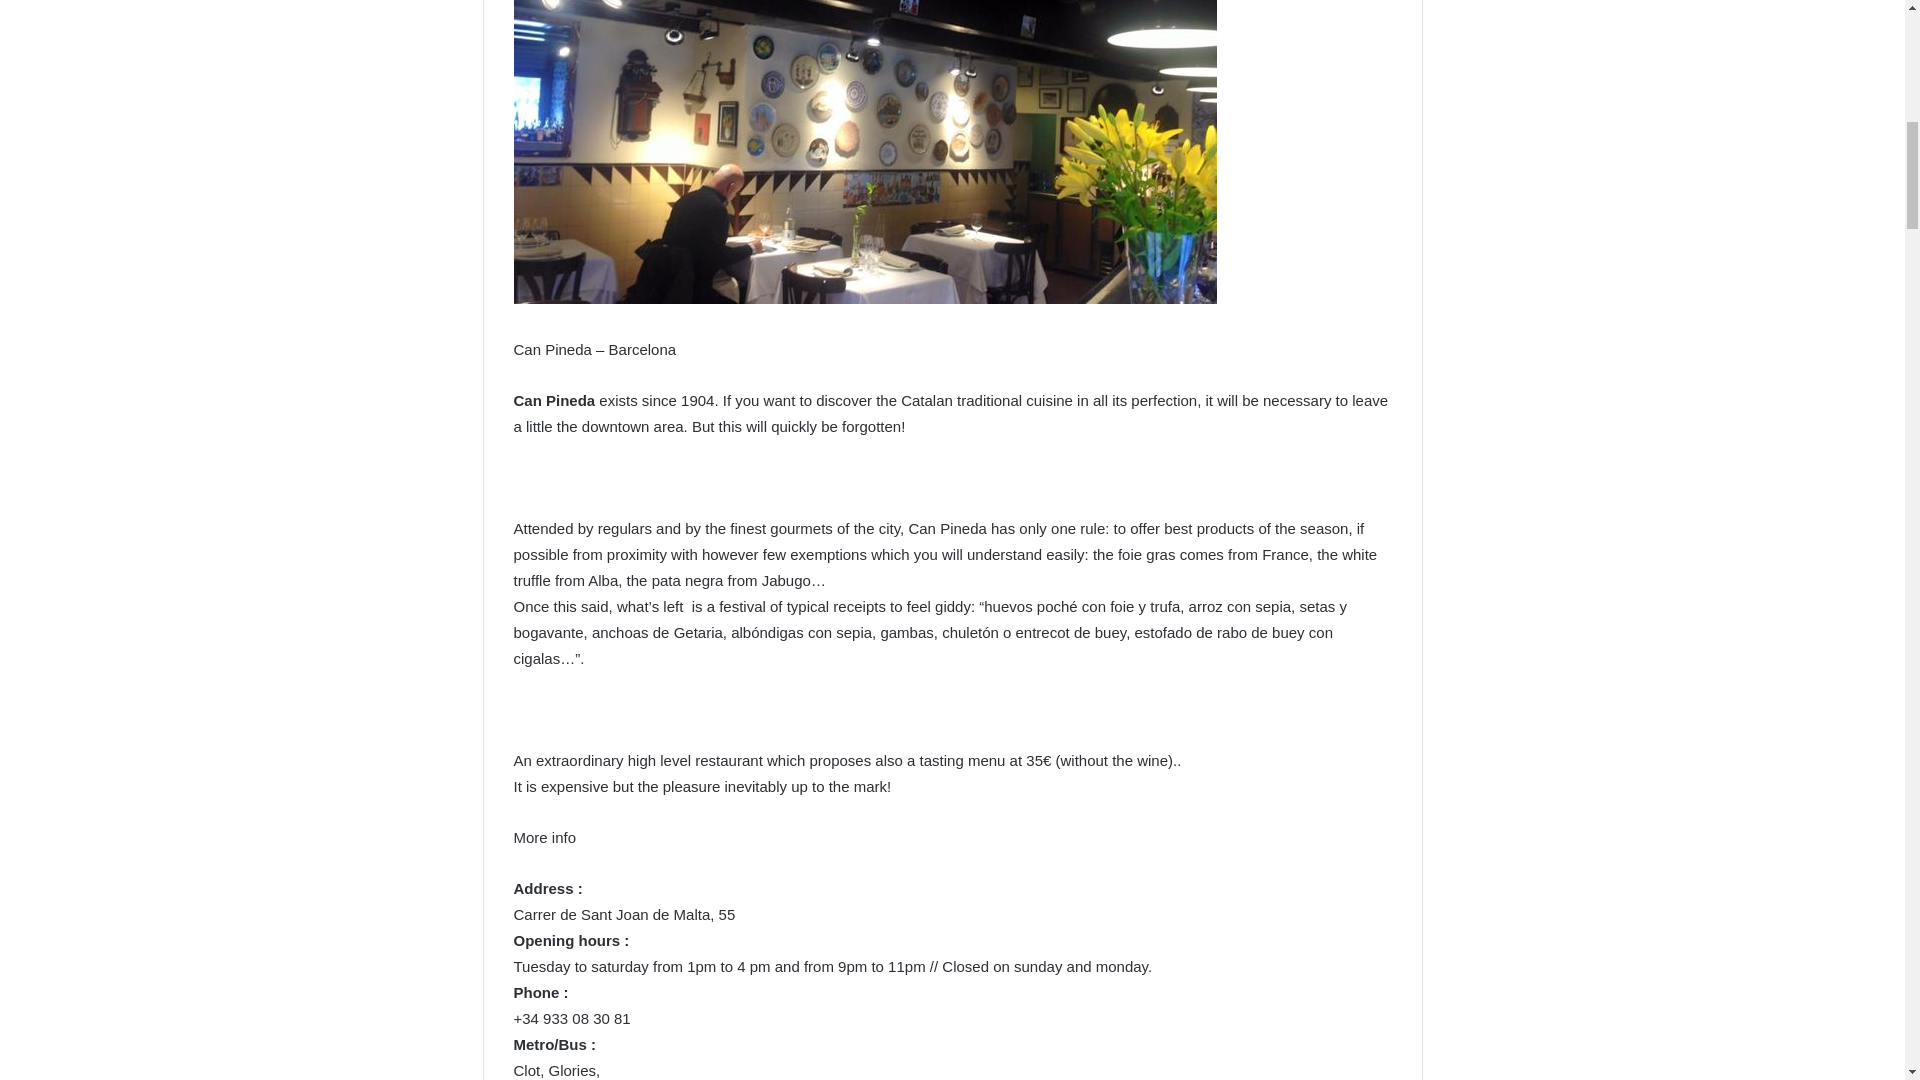 This screenshot has height=1080, width=1920. Describe the element at coordinates (866, 152) in the screenshot. I see `Top Traditional Catalan Restaurants in Barcelona 1` at that location.